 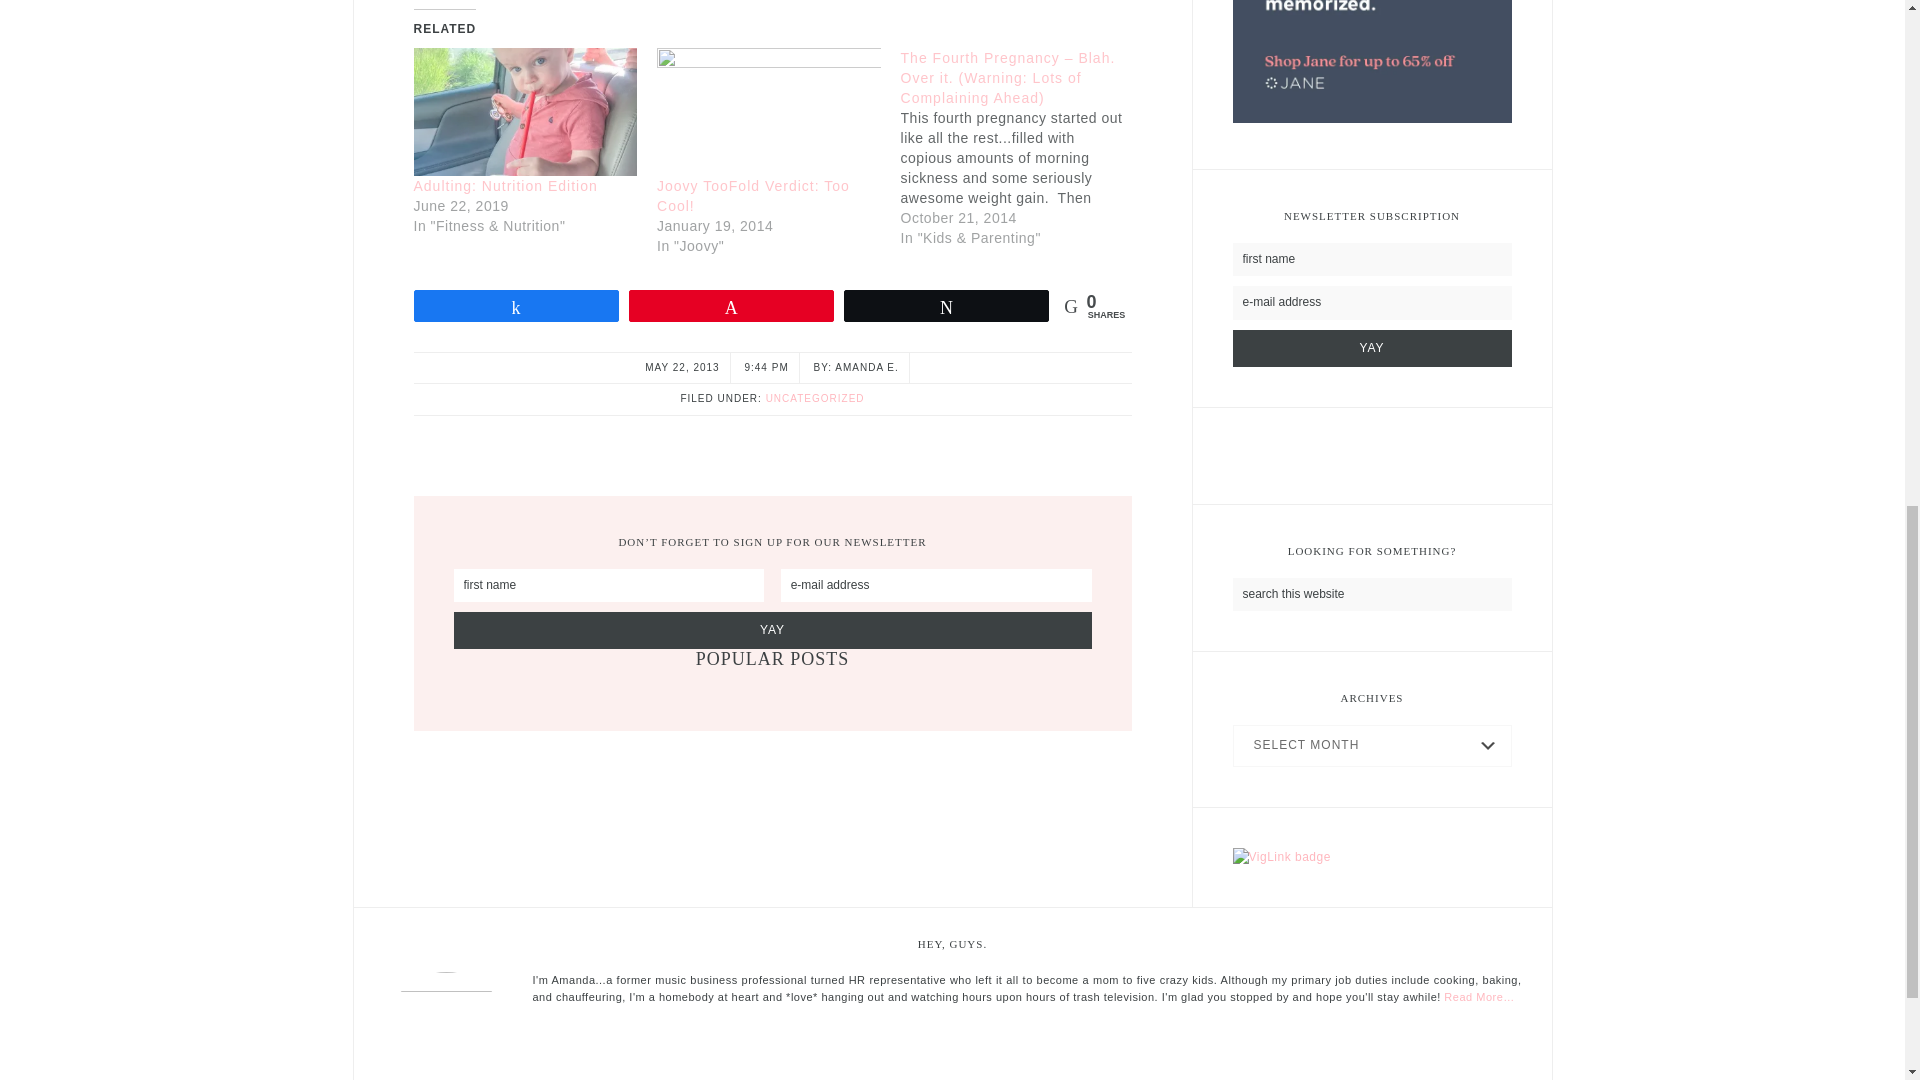 What do you see at coordinates (1372, 348) in the screenshot?
I see `YAY` at bounding box center [1372, 348].